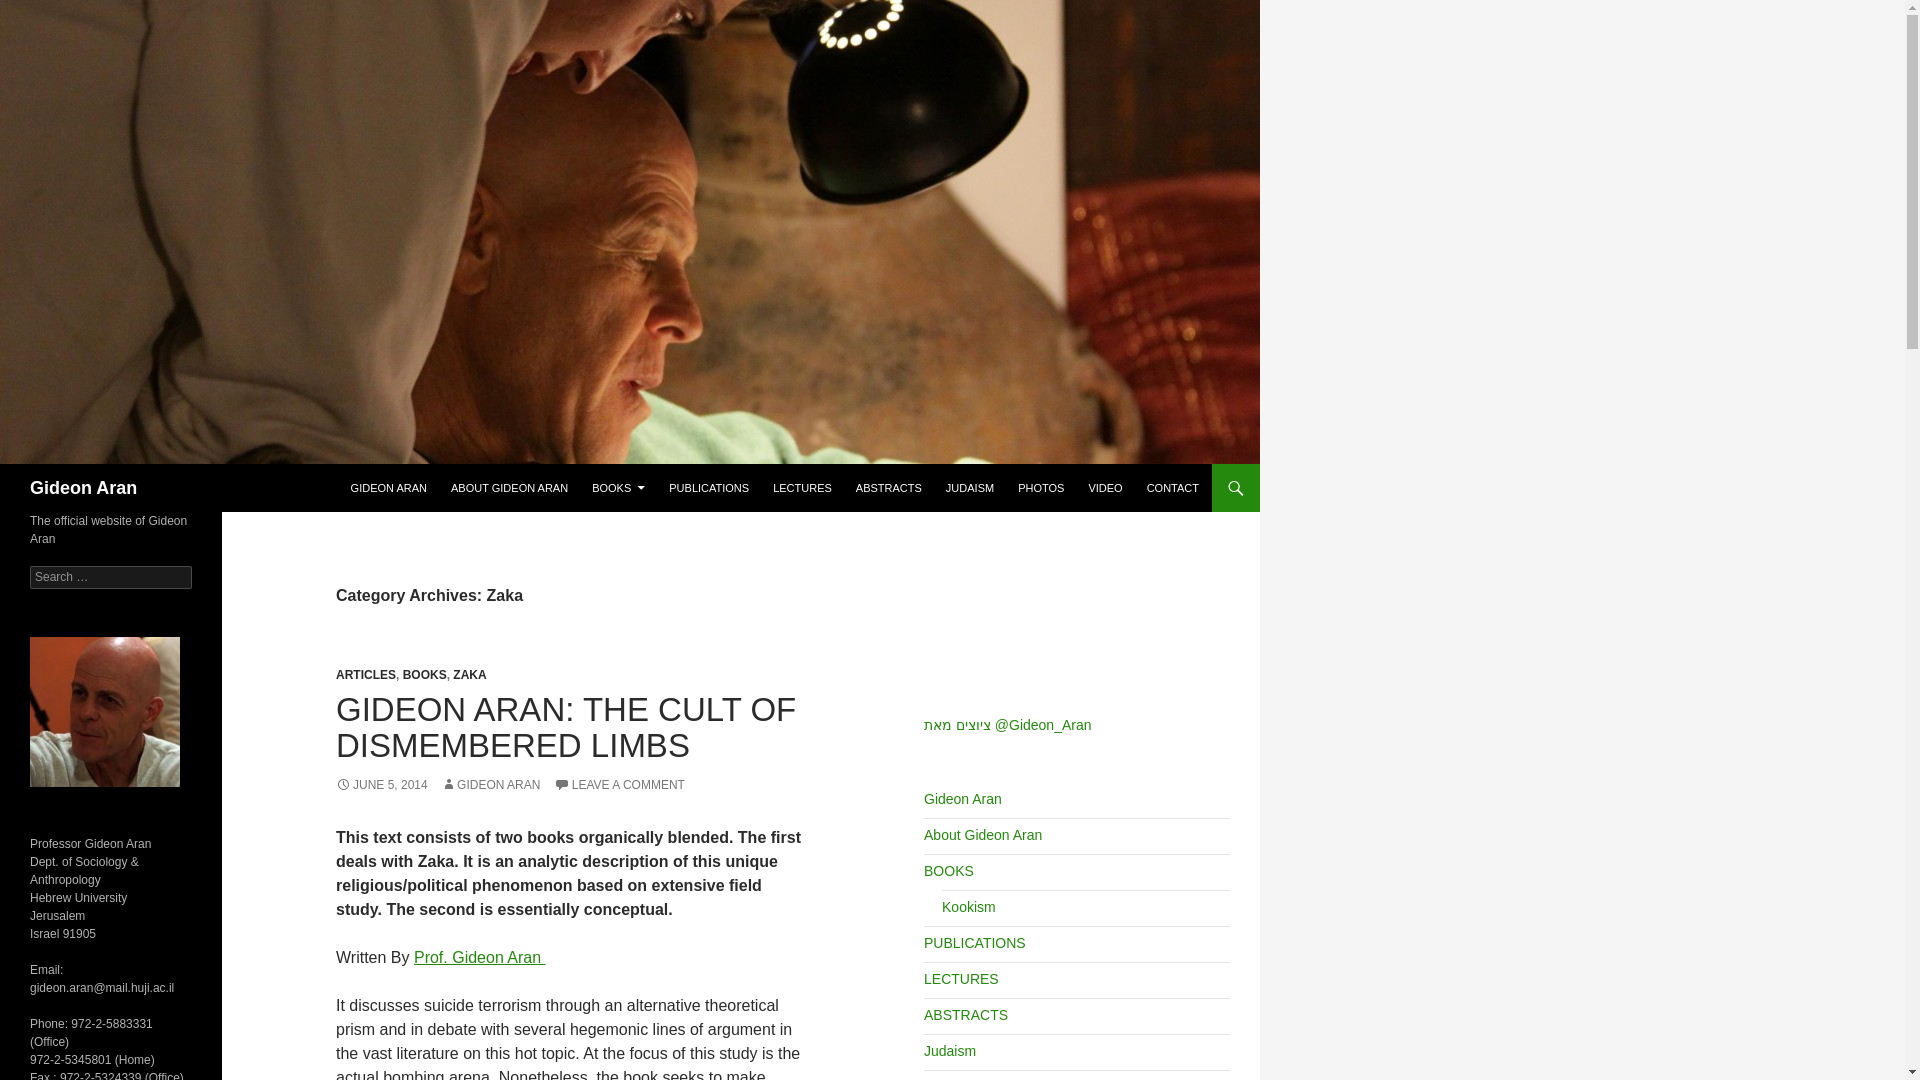 The image size is (1920, 1080). Describe the element at coordinates (83, 488) in the screenshot. I see `Gideon Aran` at that location.